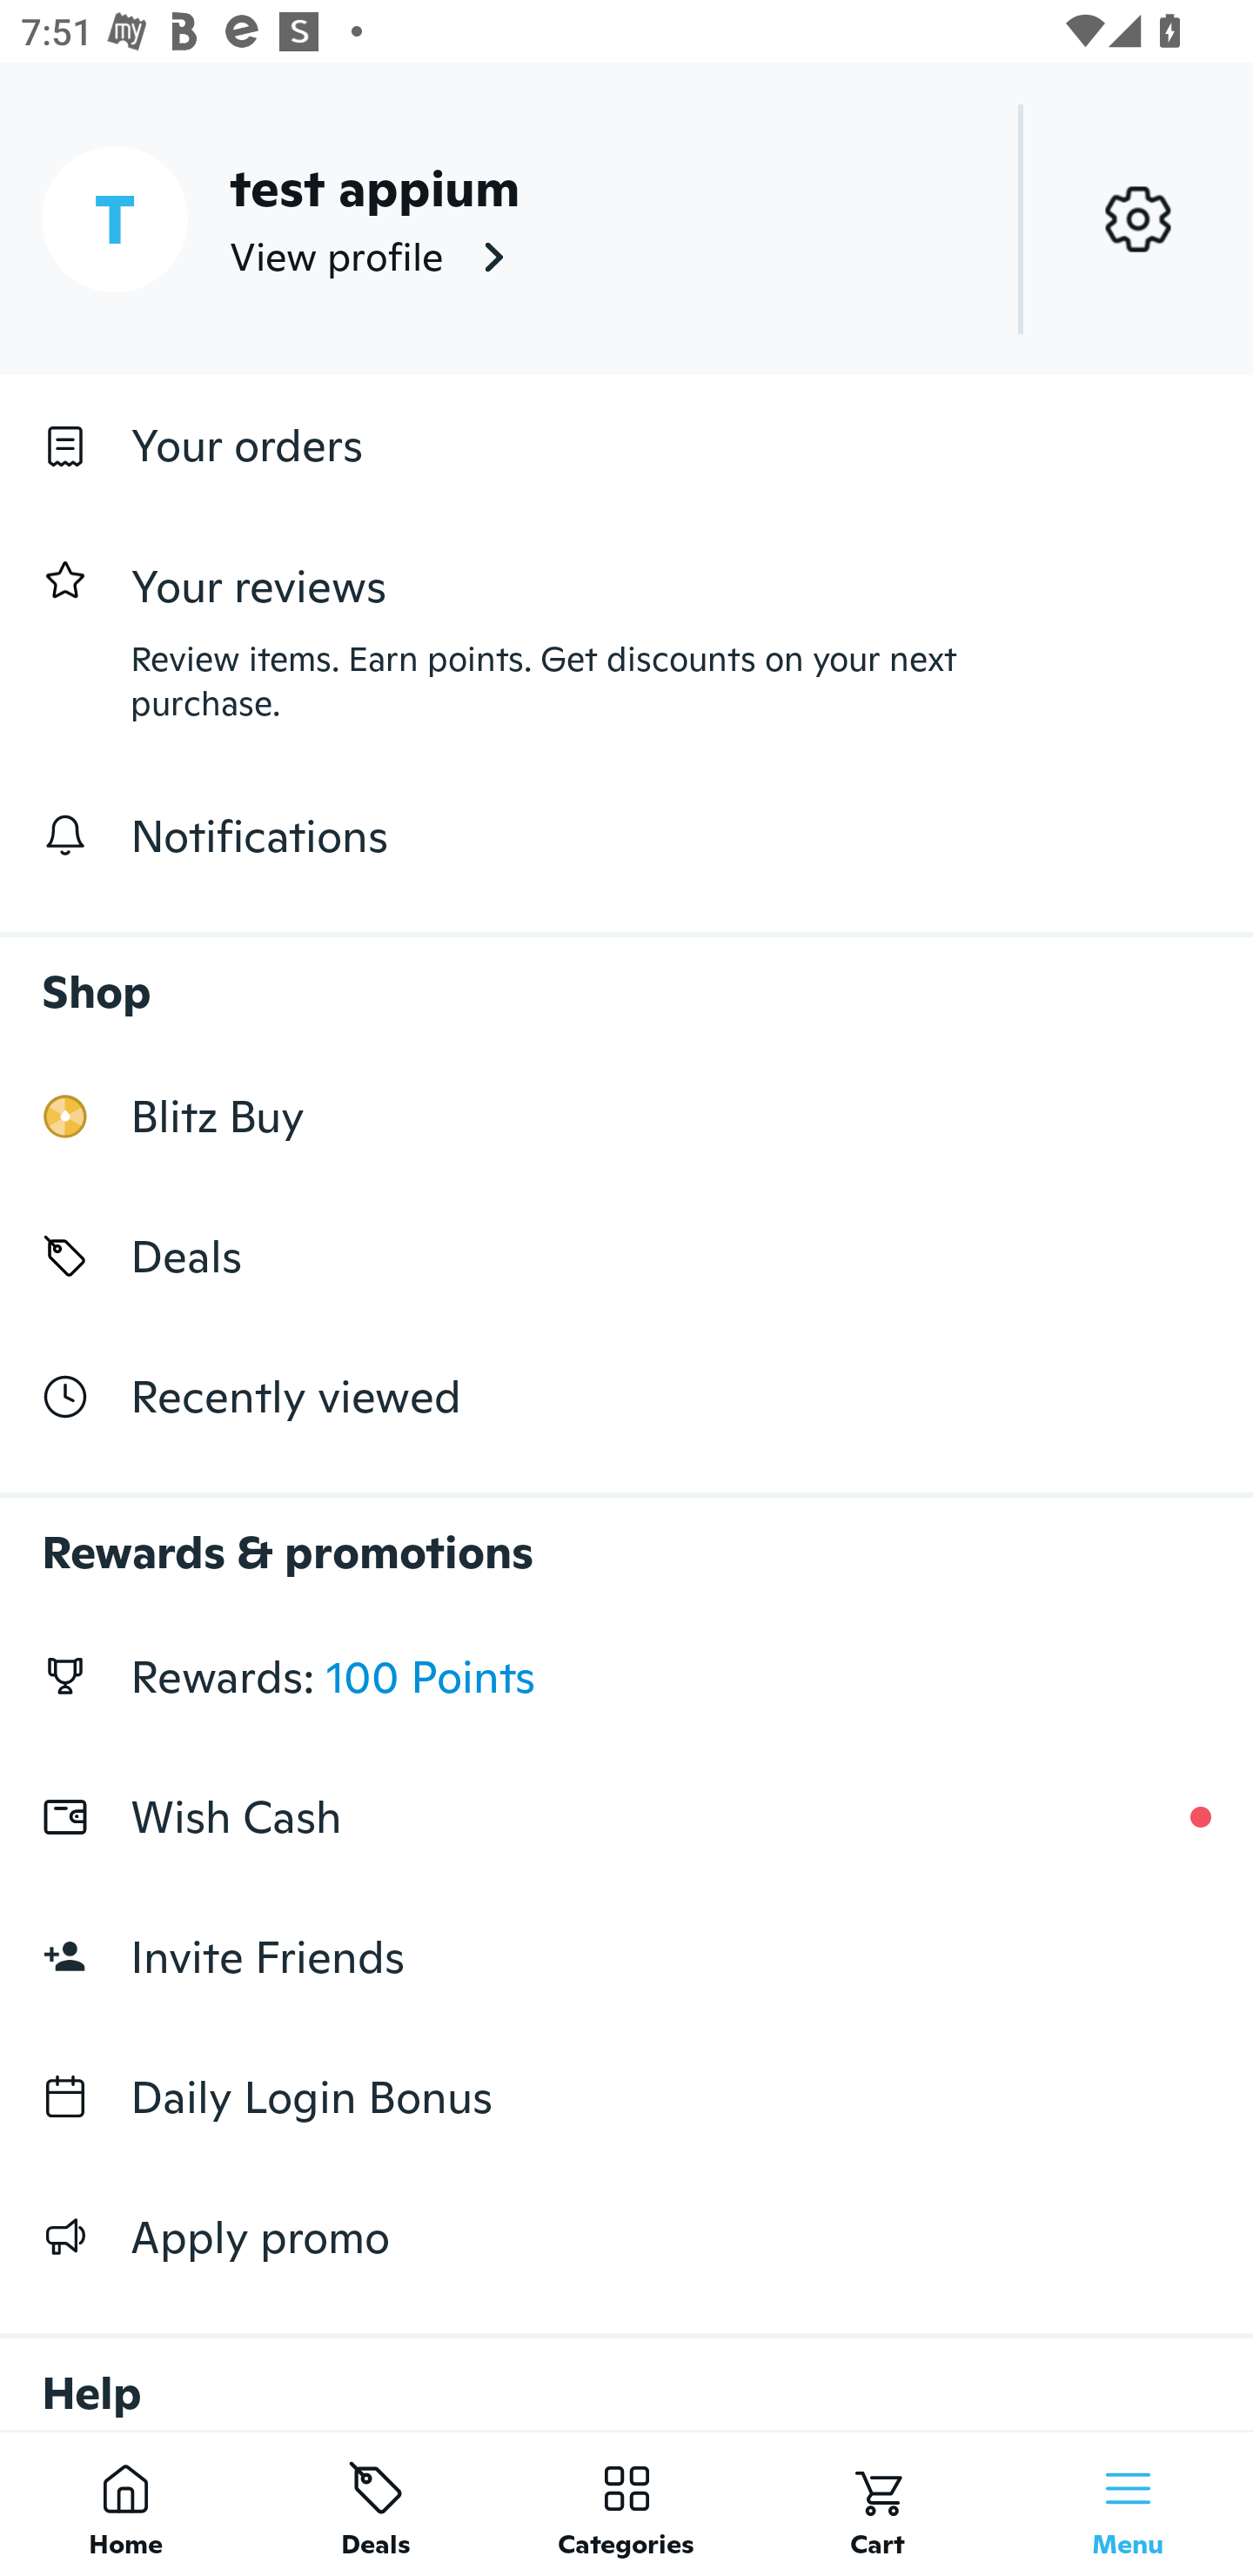 The height and width of the screenshot is (2576, 1253). I want to click on T test appium View profile, so click(626, 219).